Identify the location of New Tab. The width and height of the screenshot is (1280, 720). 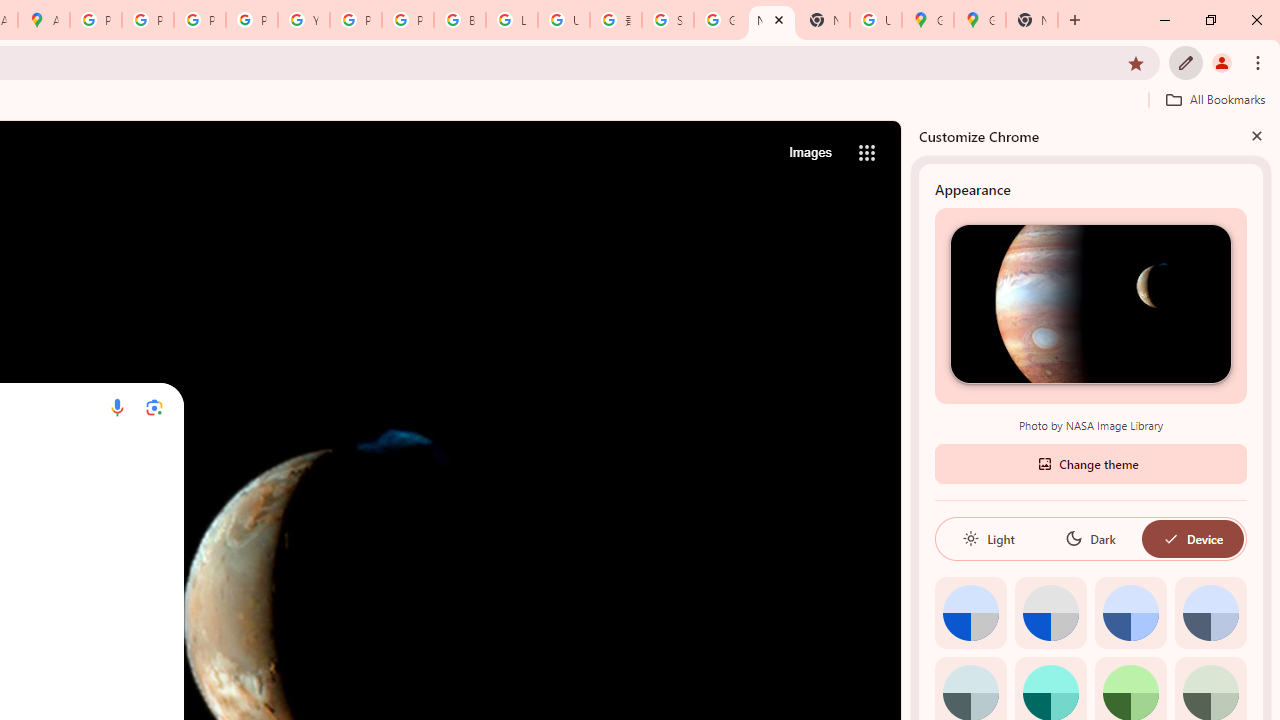
(823, 20).